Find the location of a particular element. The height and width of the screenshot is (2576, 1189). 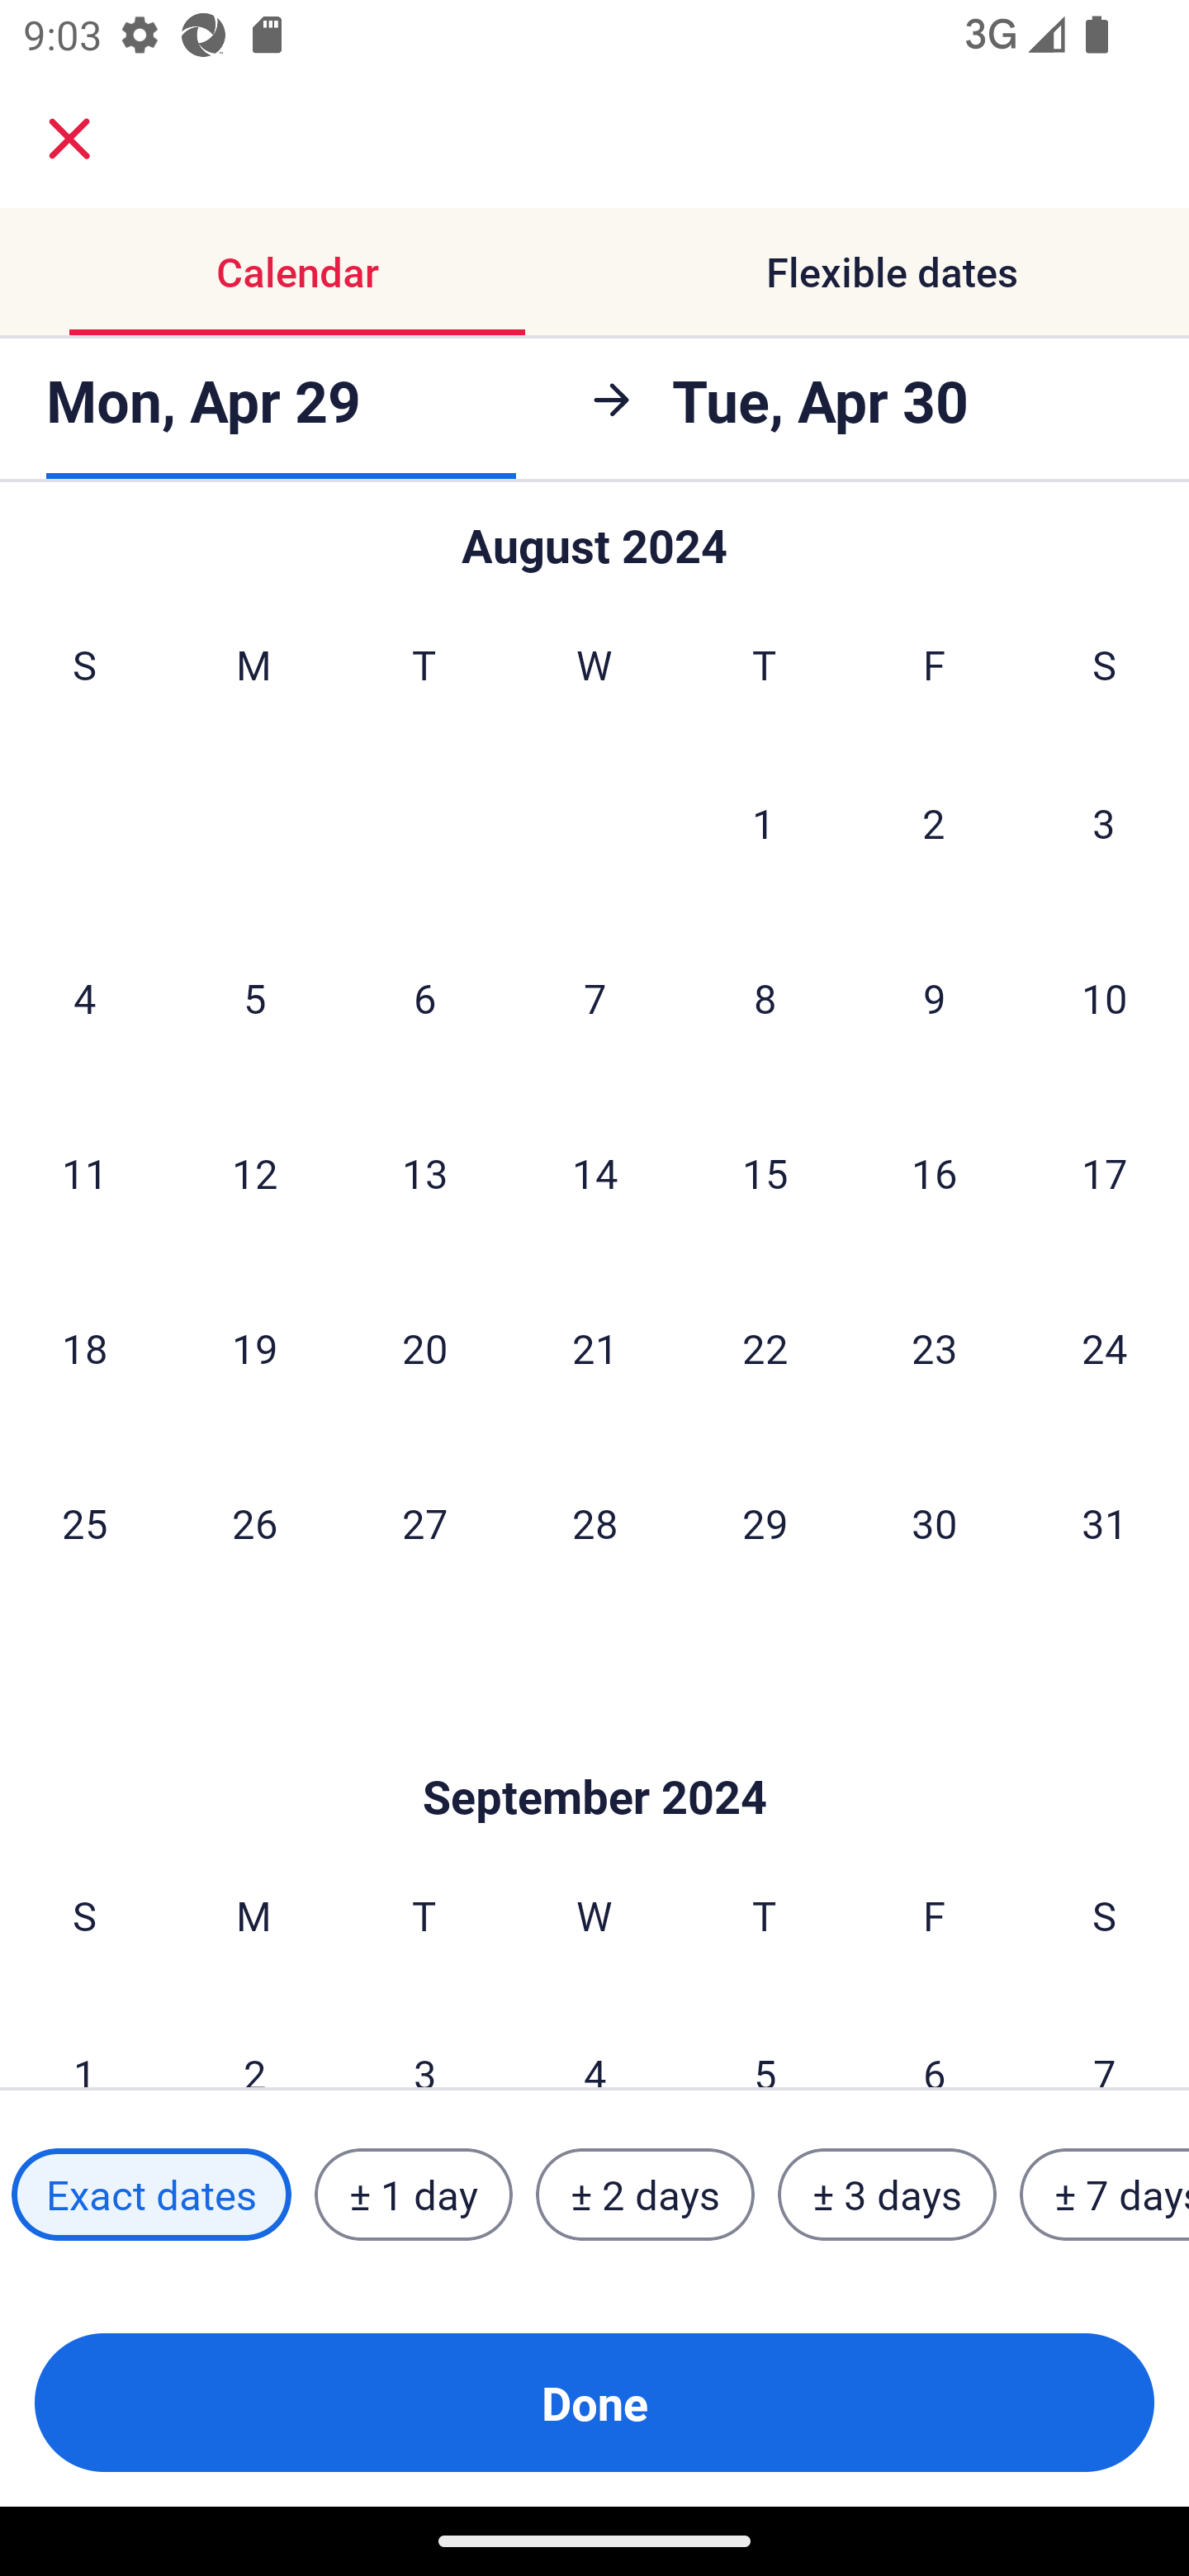

22 Thursday, August 22, 2024 is located at coordinates (765, 1347).